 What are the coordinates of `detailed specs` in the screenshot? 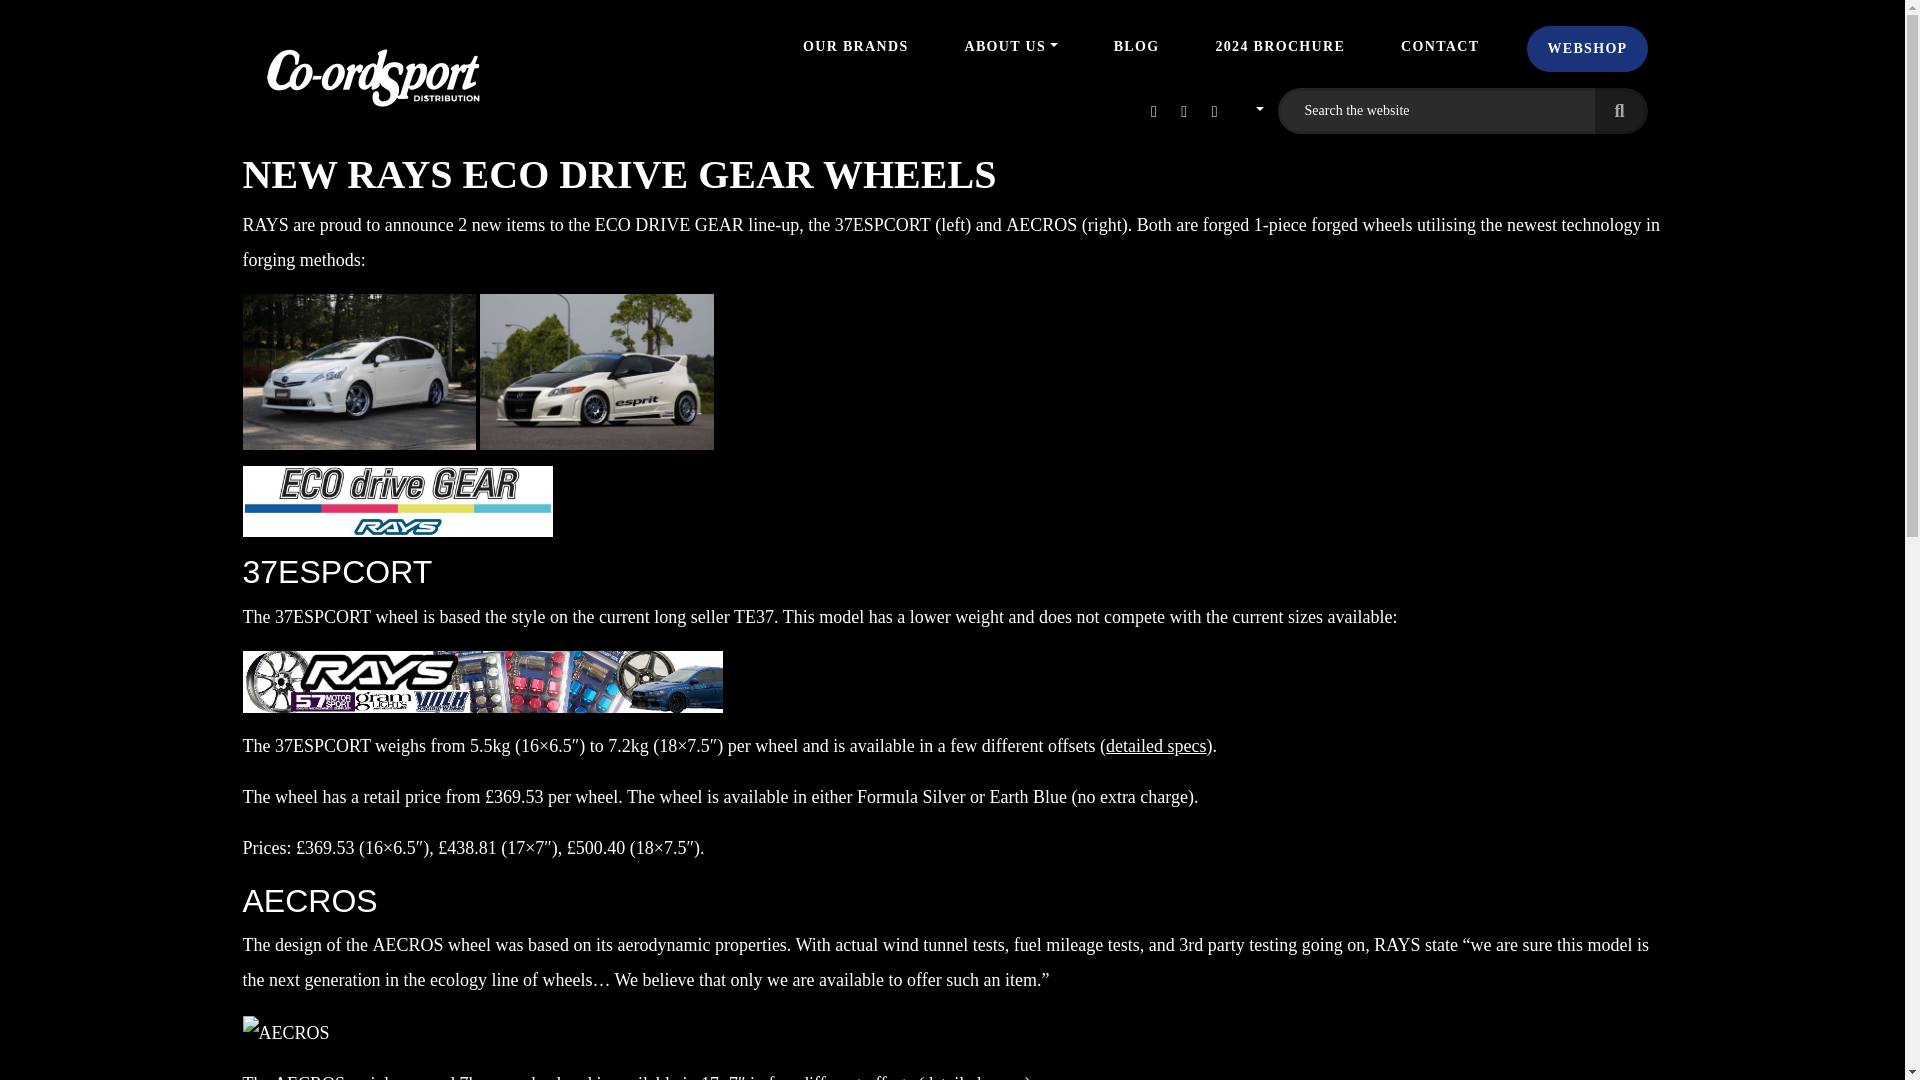 It's located at (1155, 746).